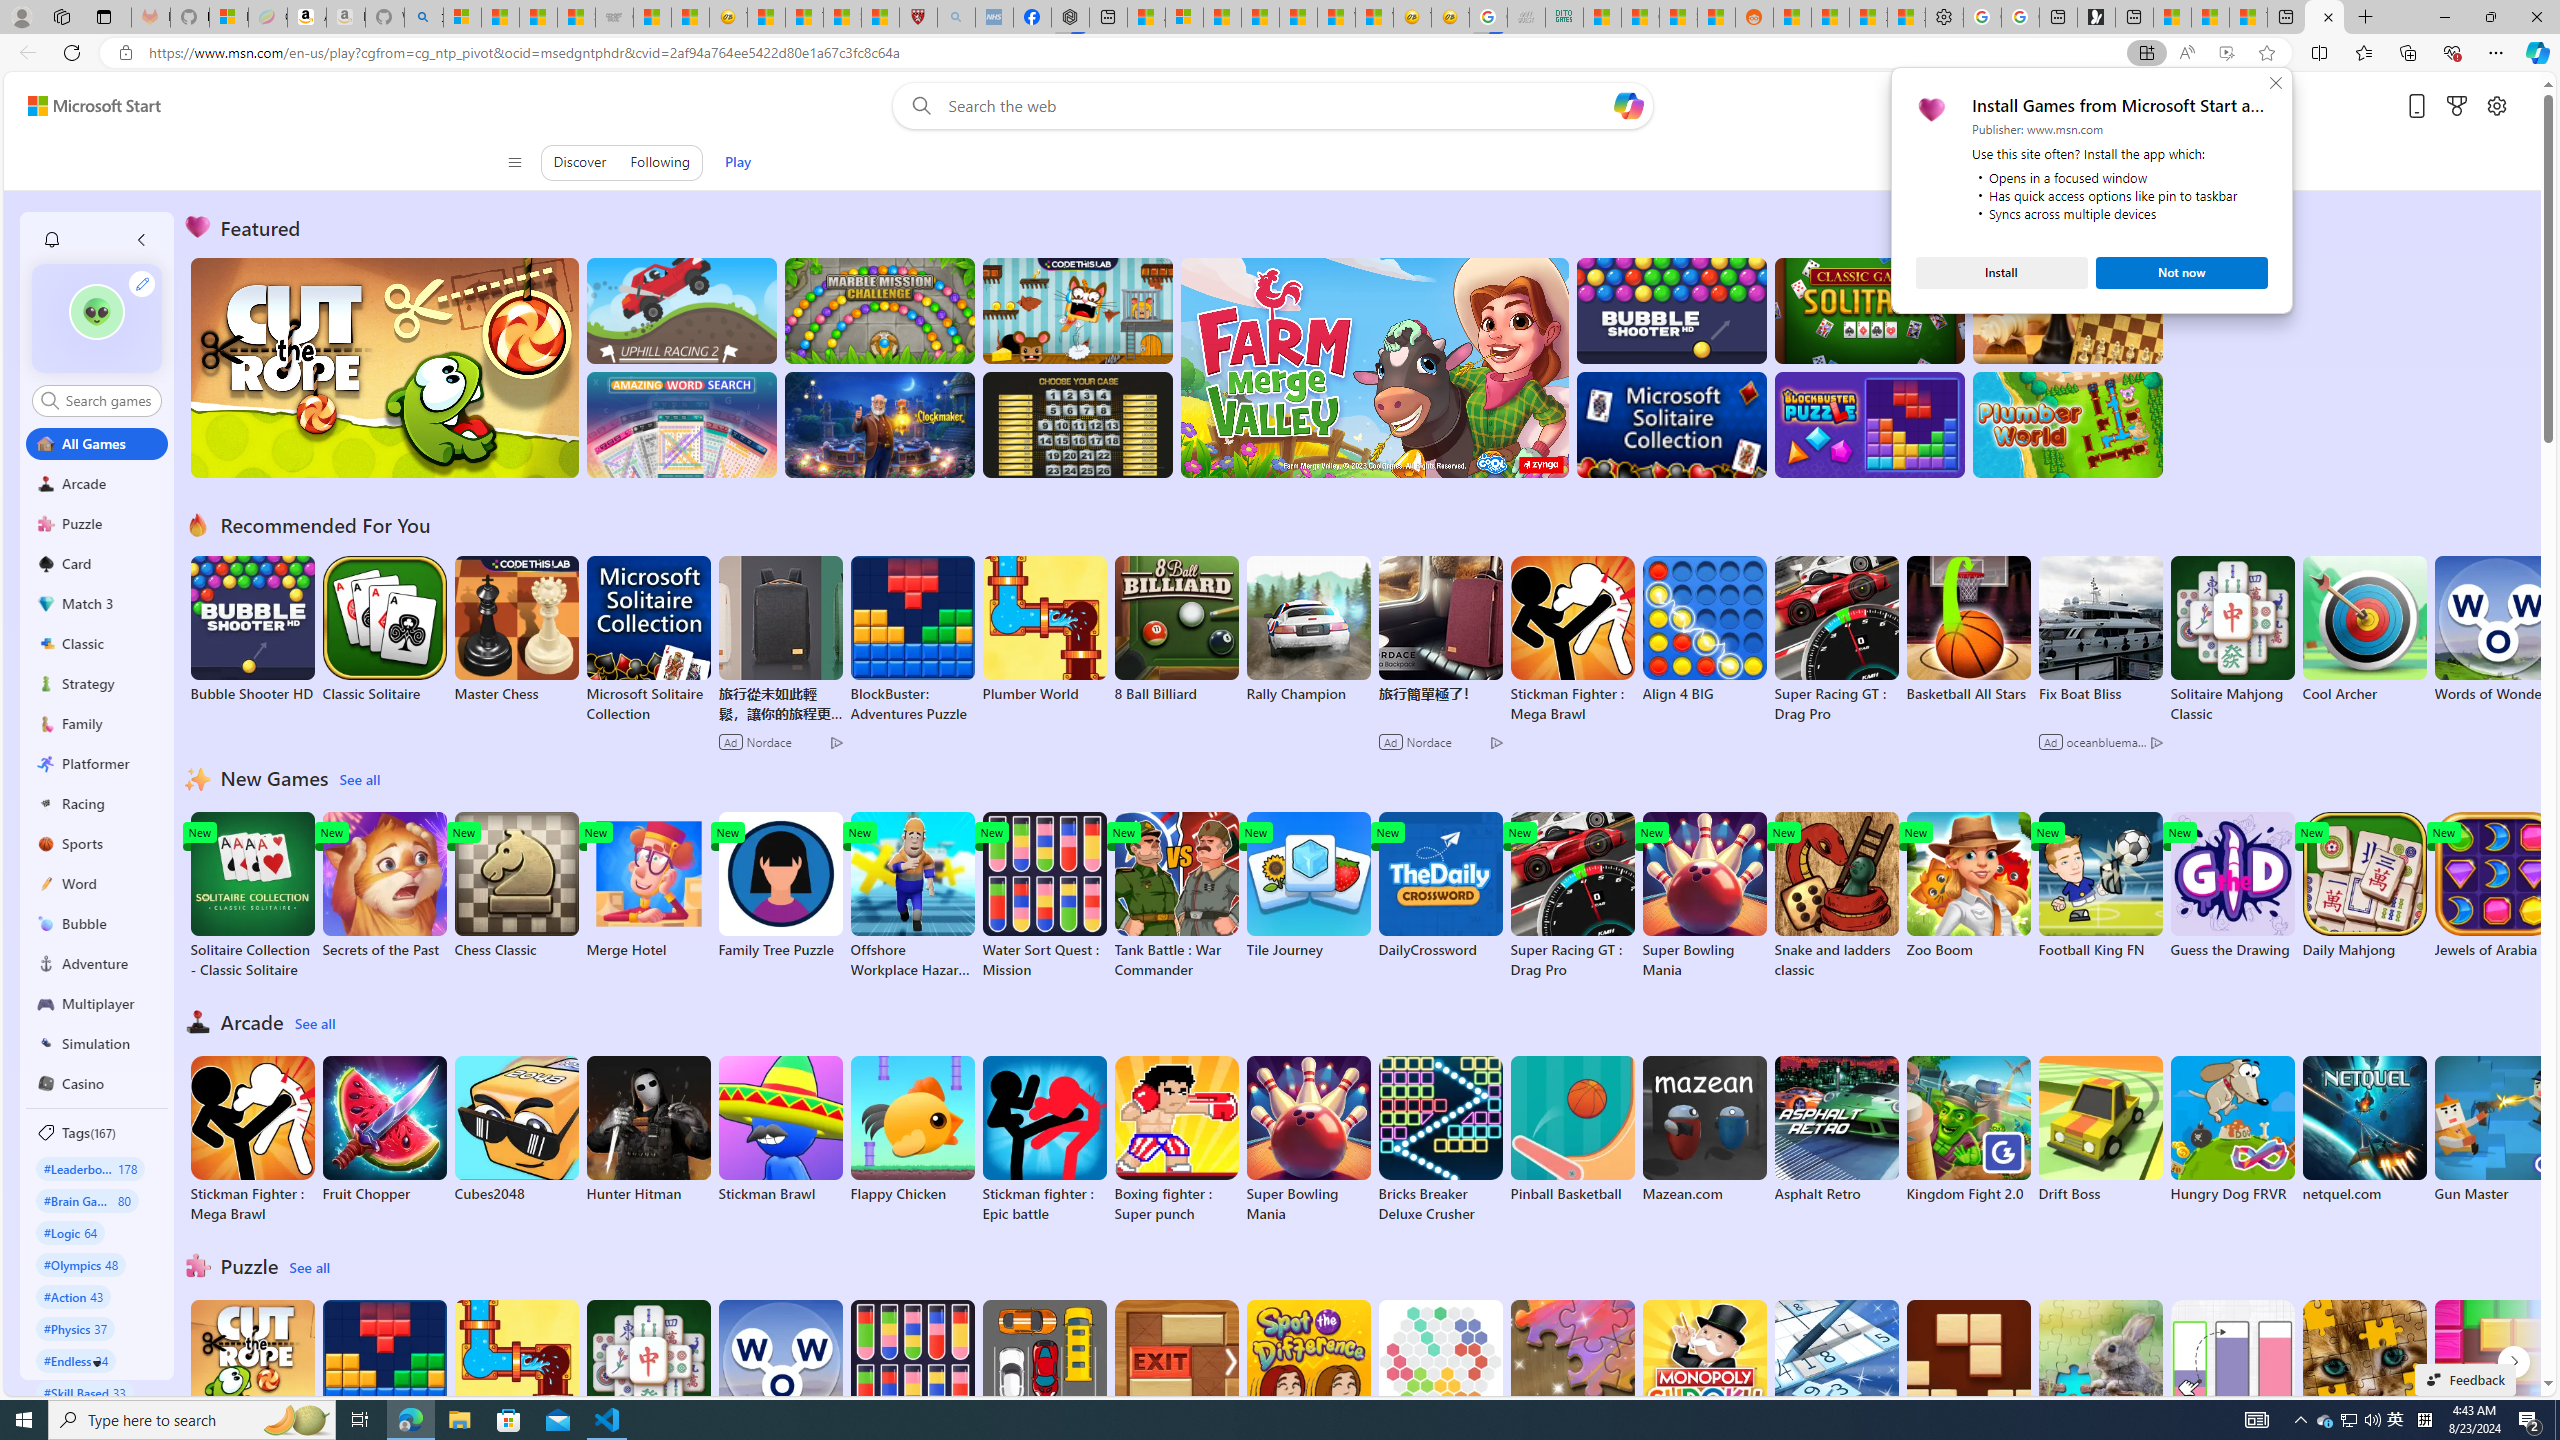 This screenshot has width=2560, height=1440. Describe the element at coordinates (1078, 424) in the screenshot. I see `Deal or No Deal` at that location.